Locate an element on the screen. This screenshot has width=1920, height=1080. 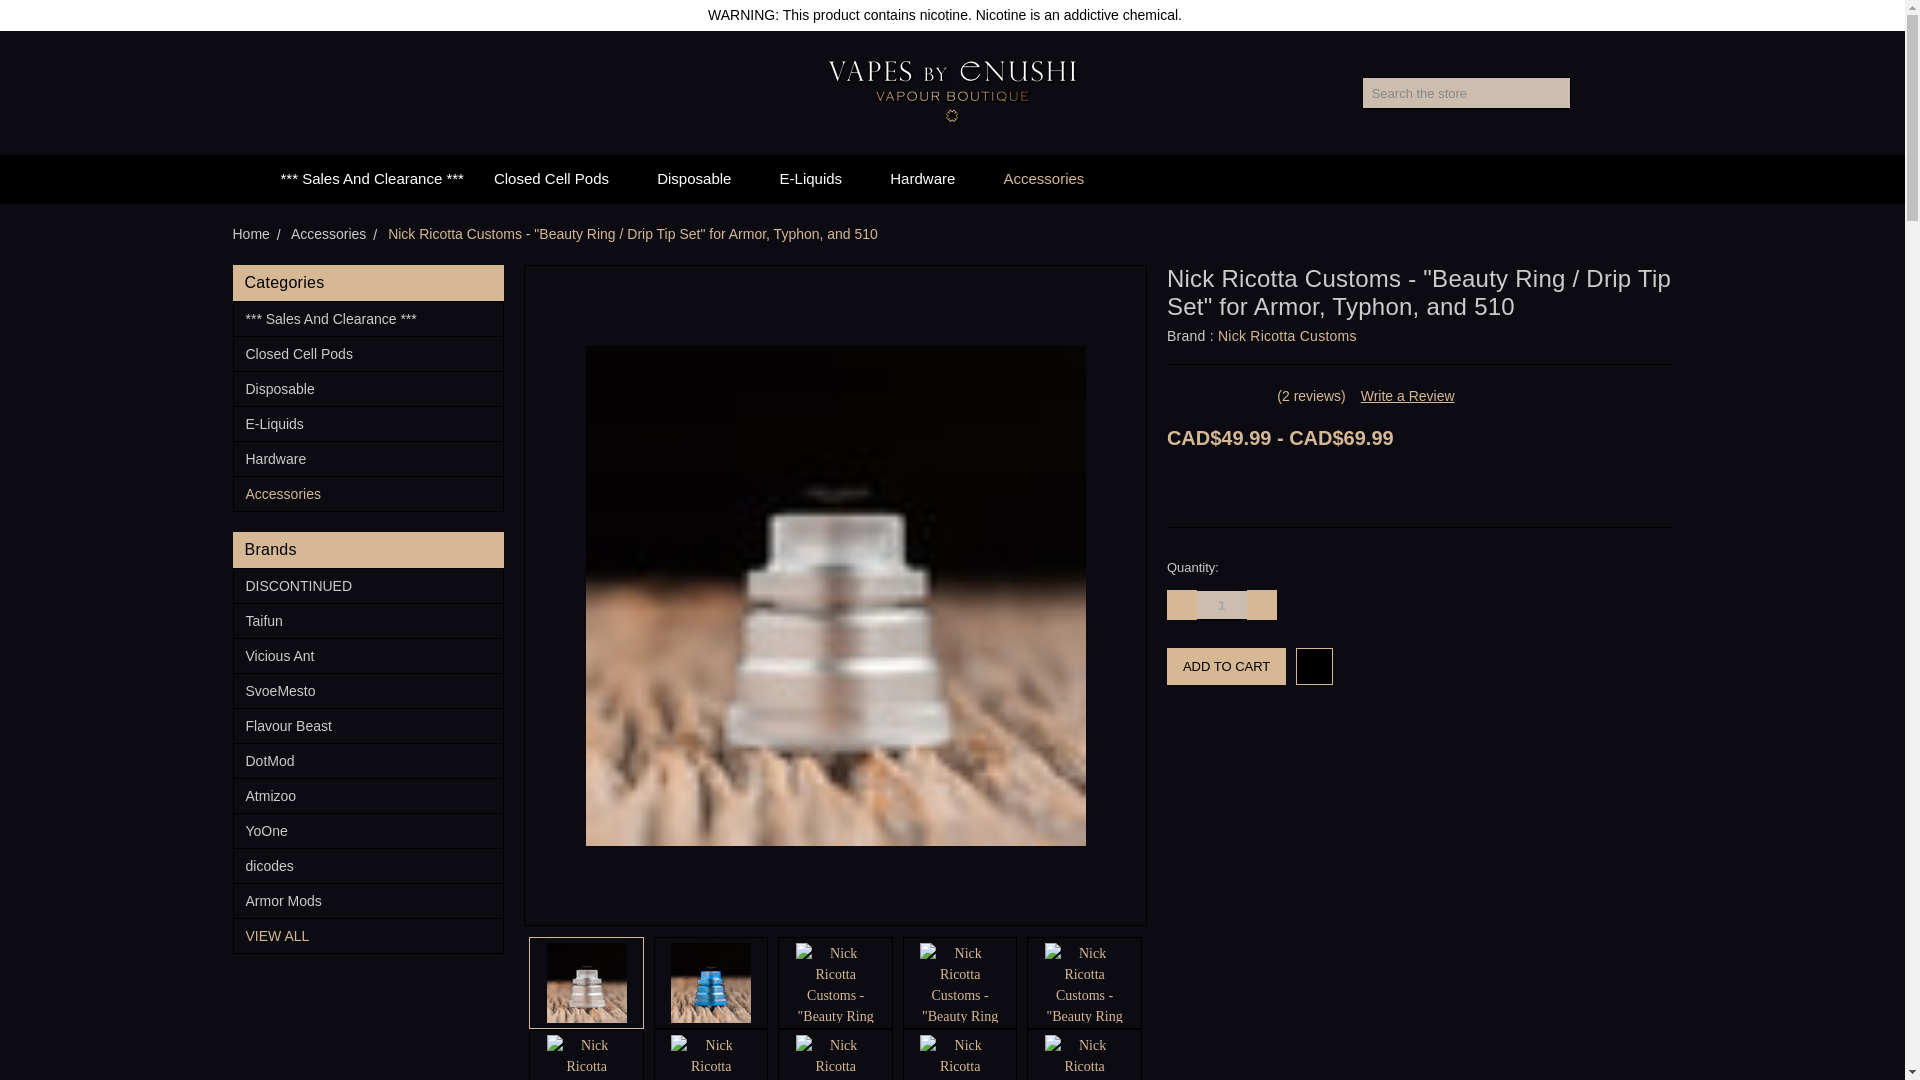
Vapes by Enushi is located at coordinates (952, 92).